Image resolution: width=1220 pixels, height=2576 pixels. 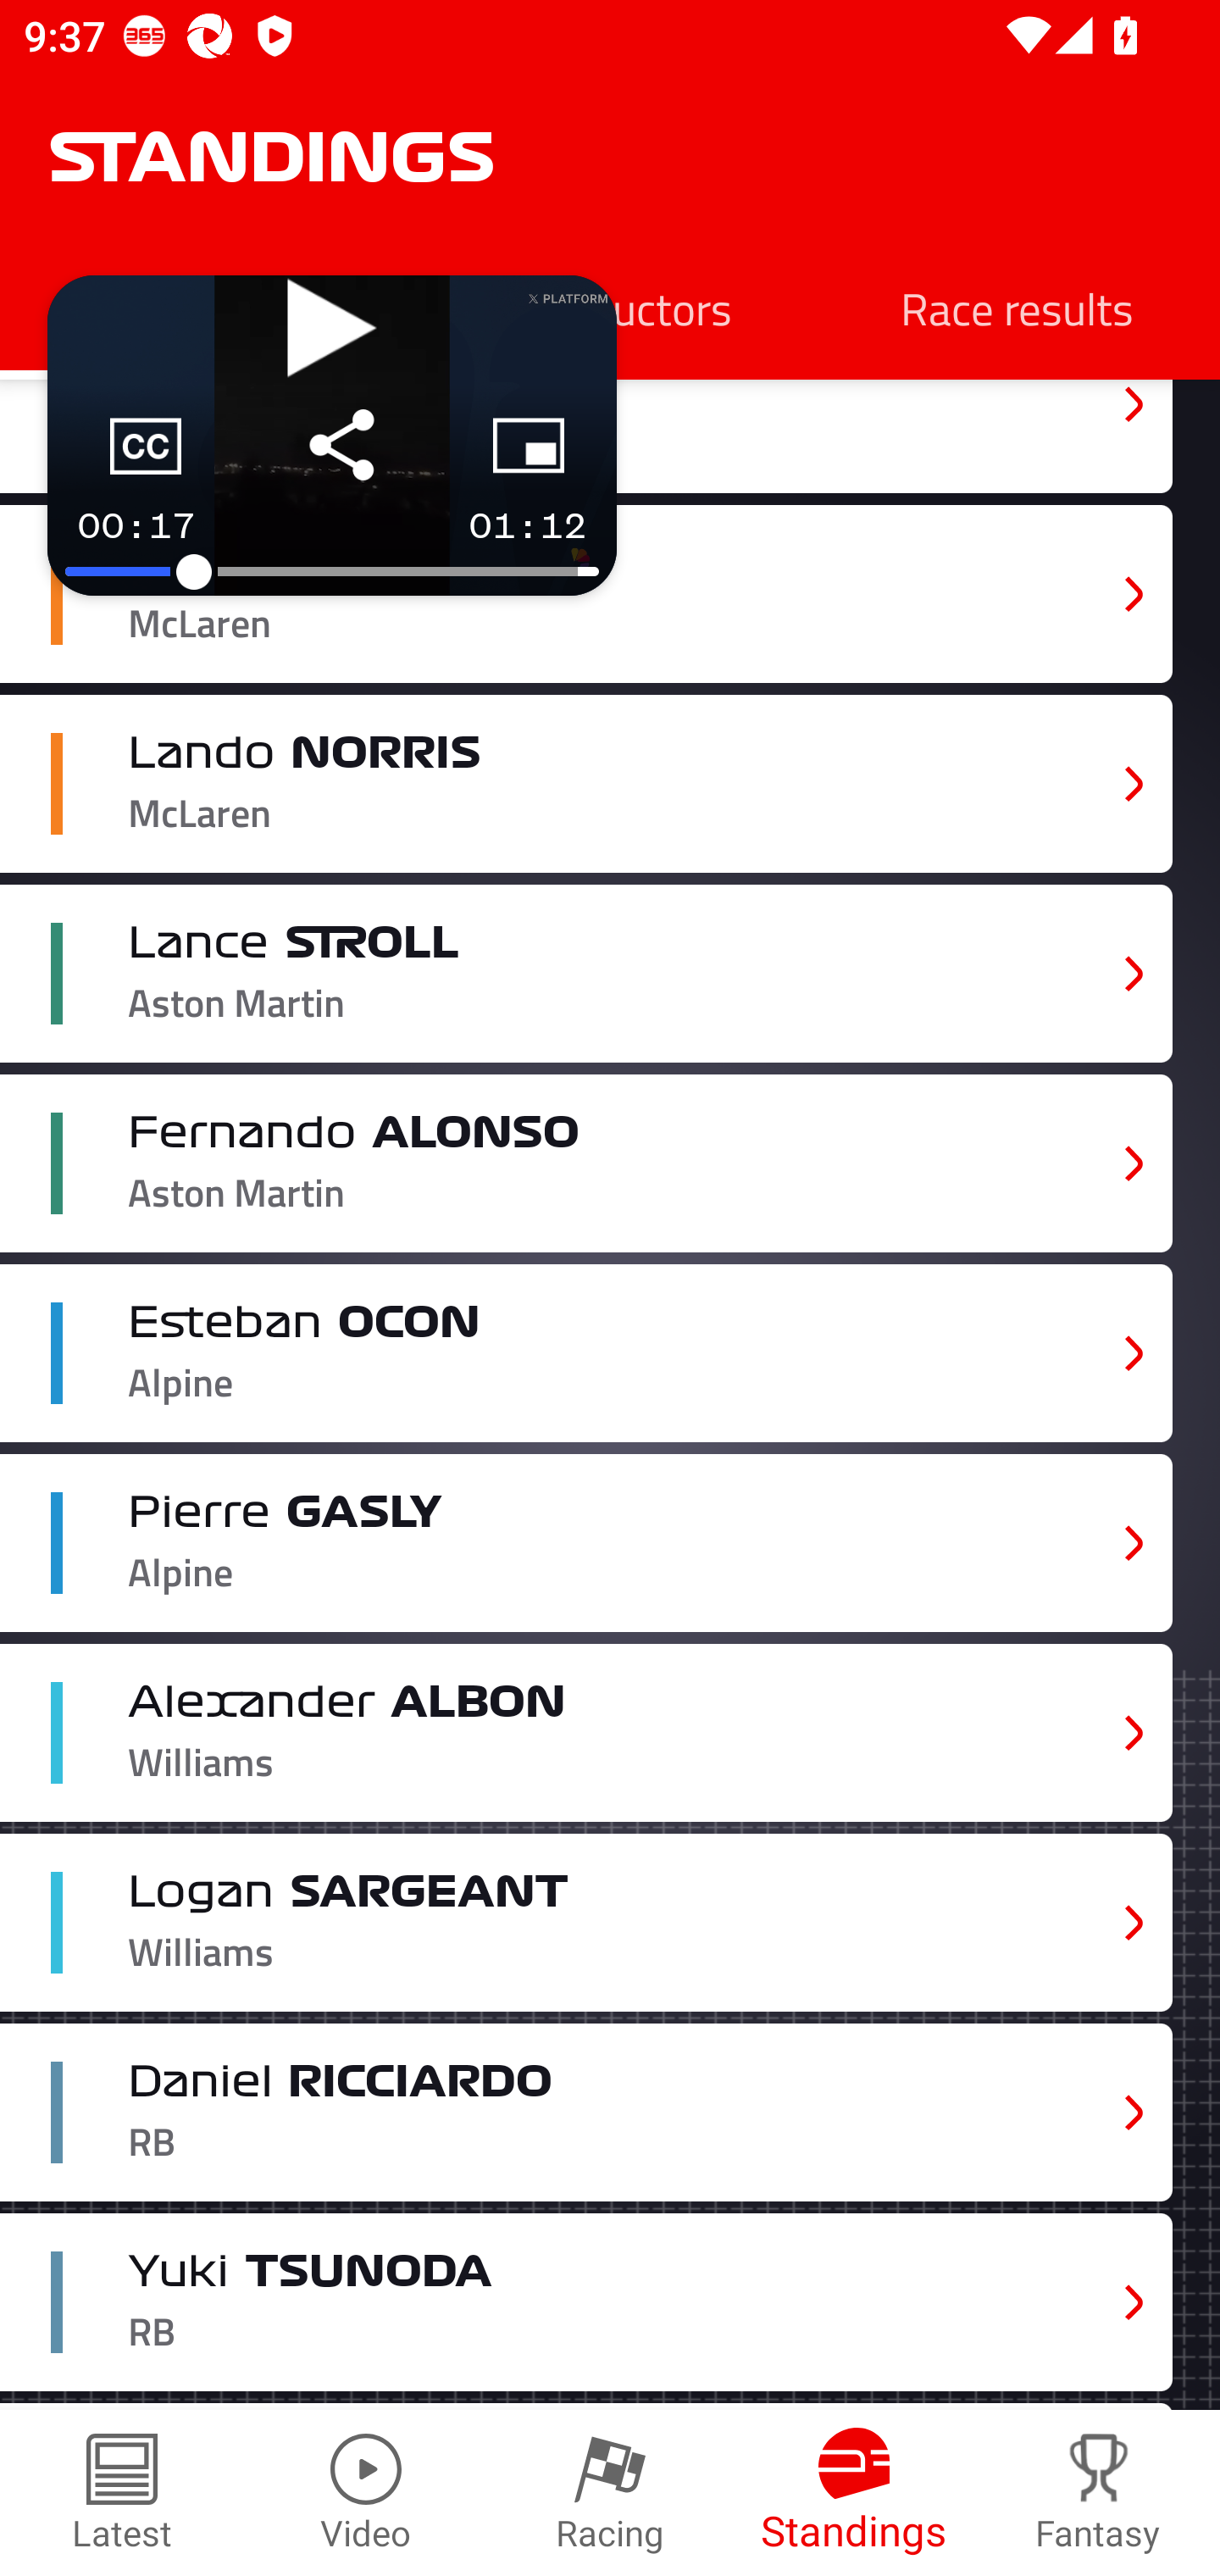 I want to click on Latest, so click(x=122, y=2493).